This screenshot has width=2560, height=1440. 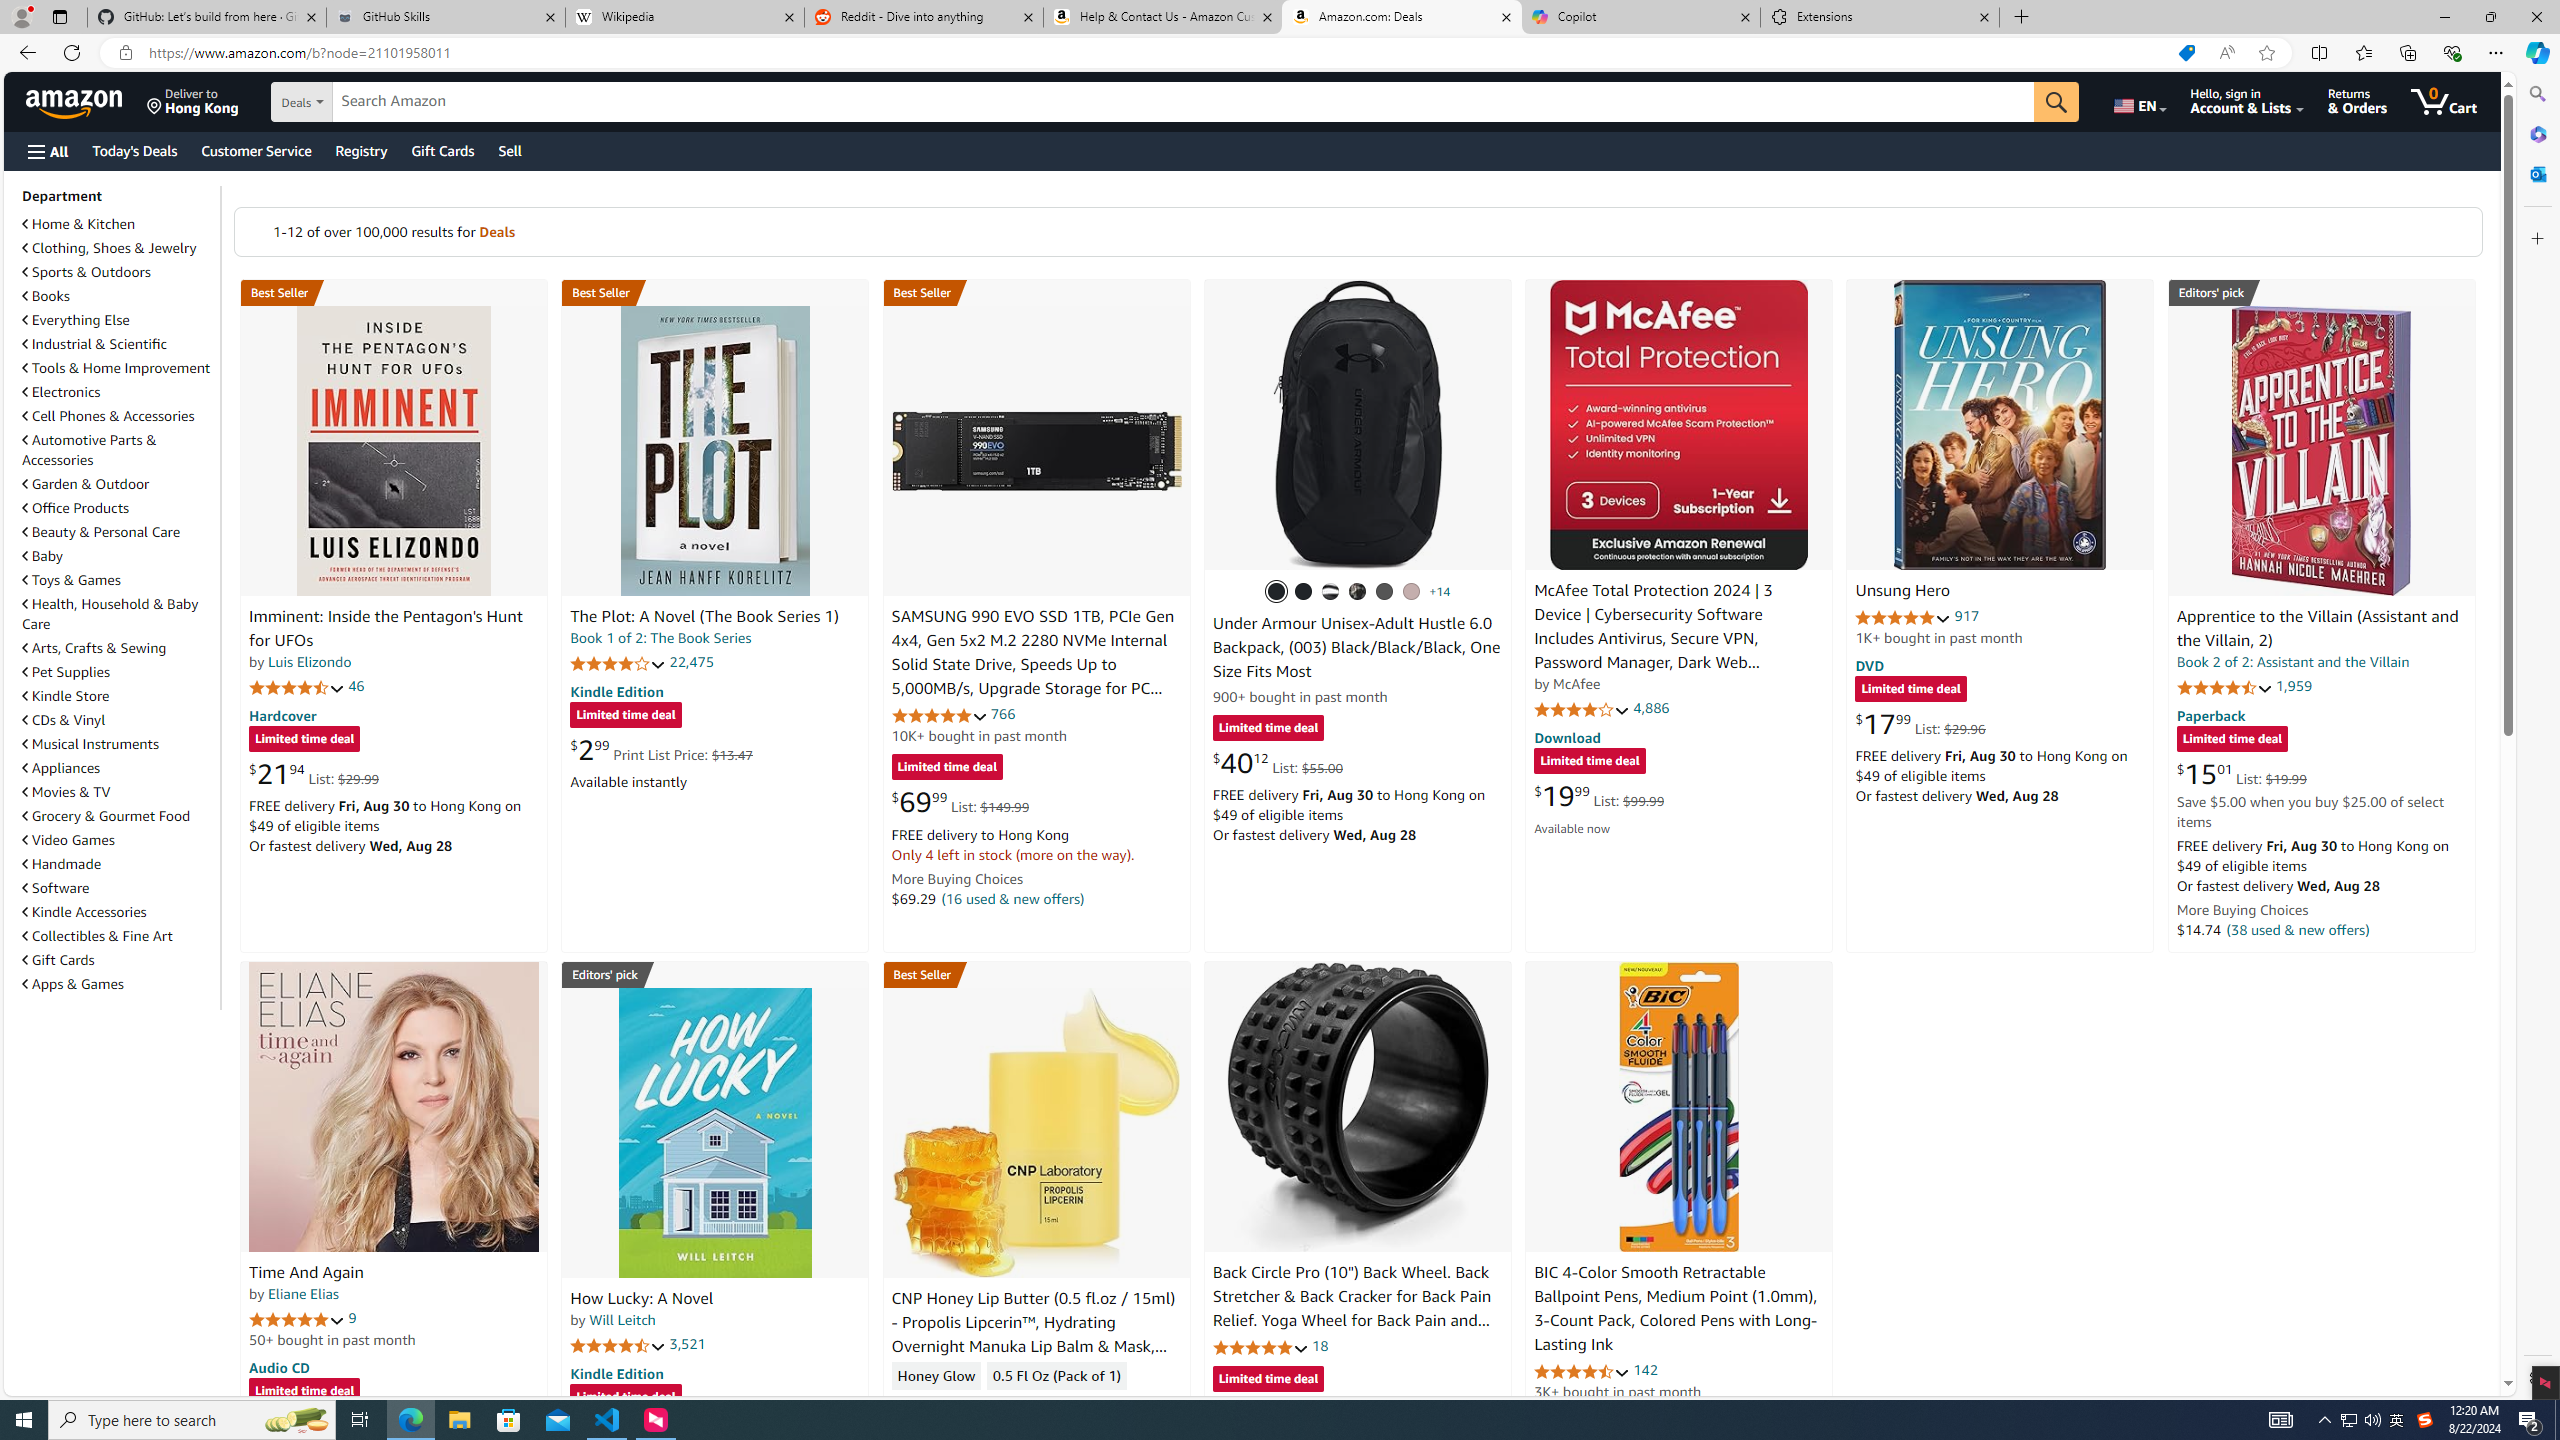 What do you see at coordinates (119, 744) in the screenshot?
I see `Musical Instruments` at bounding box center [119, 744].